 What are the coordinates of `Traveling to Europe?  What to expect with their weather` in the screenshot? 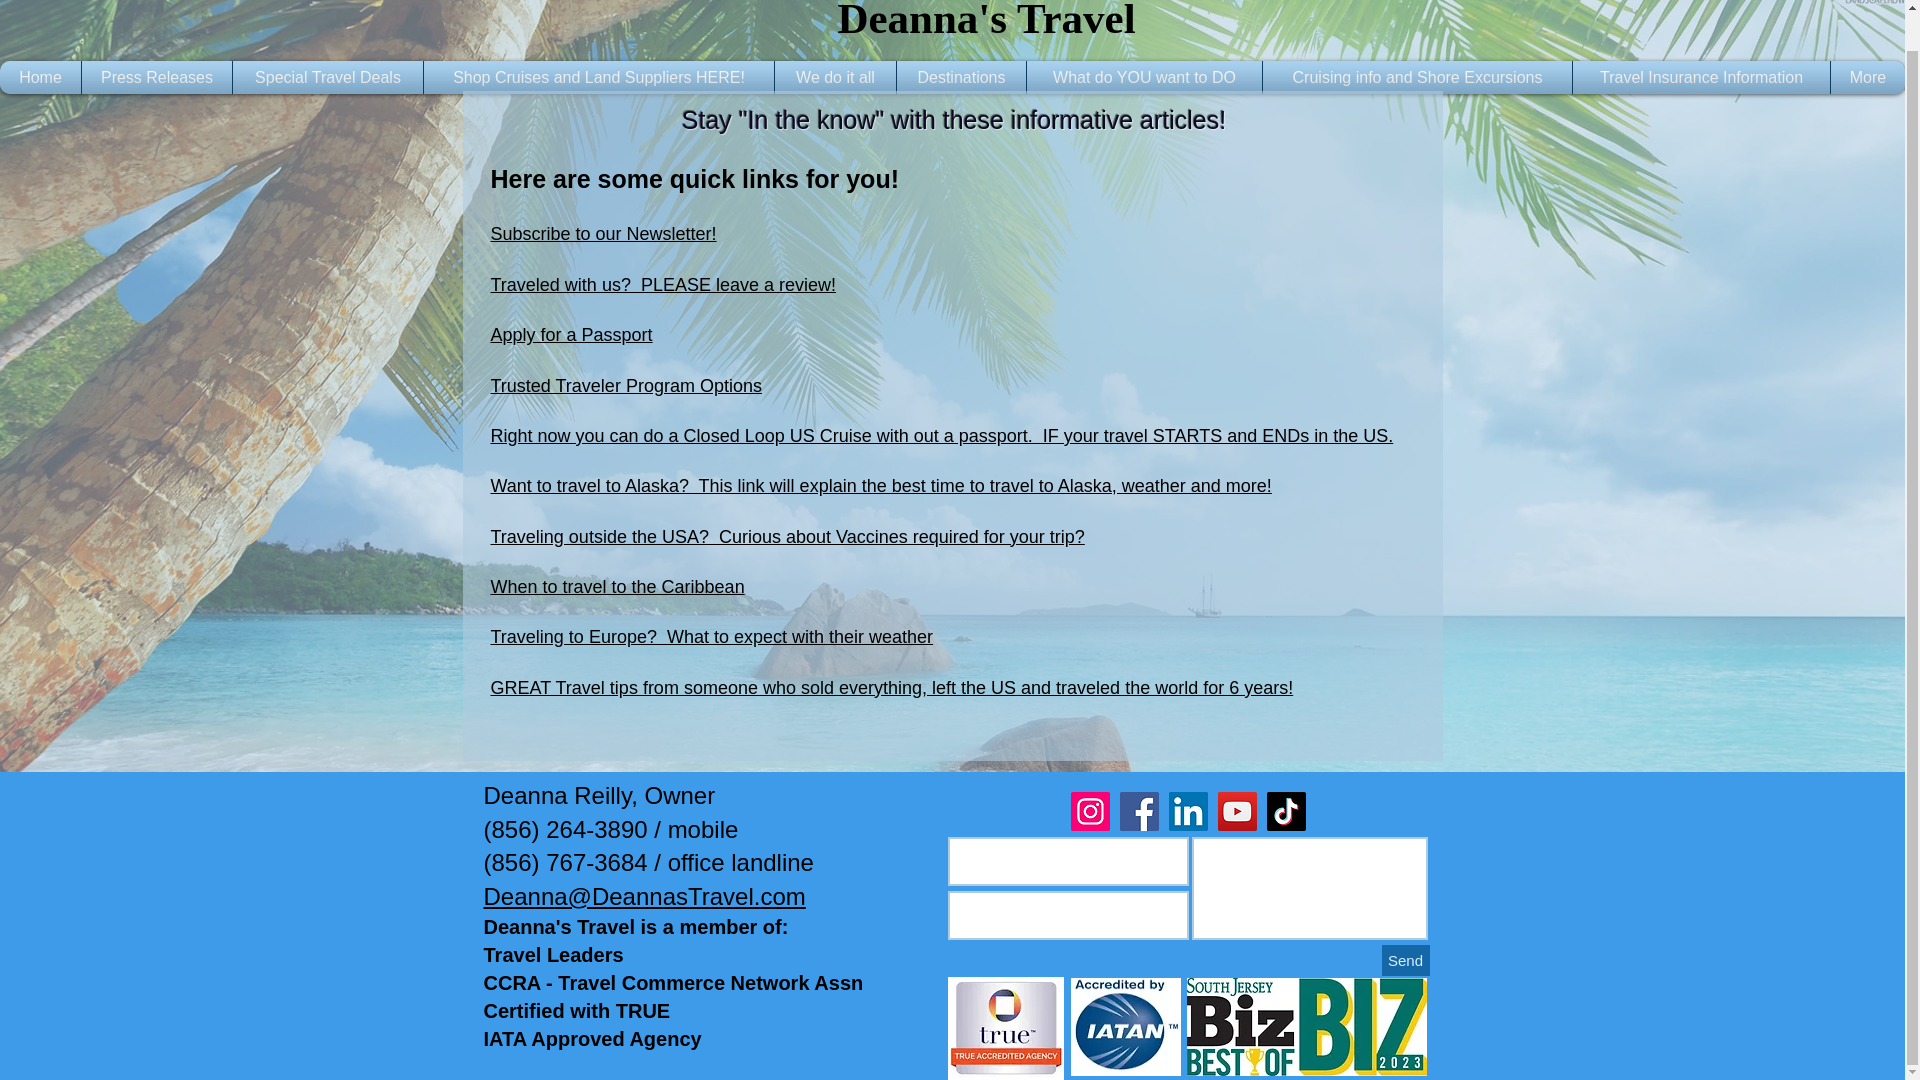 It's located at (711, 636).